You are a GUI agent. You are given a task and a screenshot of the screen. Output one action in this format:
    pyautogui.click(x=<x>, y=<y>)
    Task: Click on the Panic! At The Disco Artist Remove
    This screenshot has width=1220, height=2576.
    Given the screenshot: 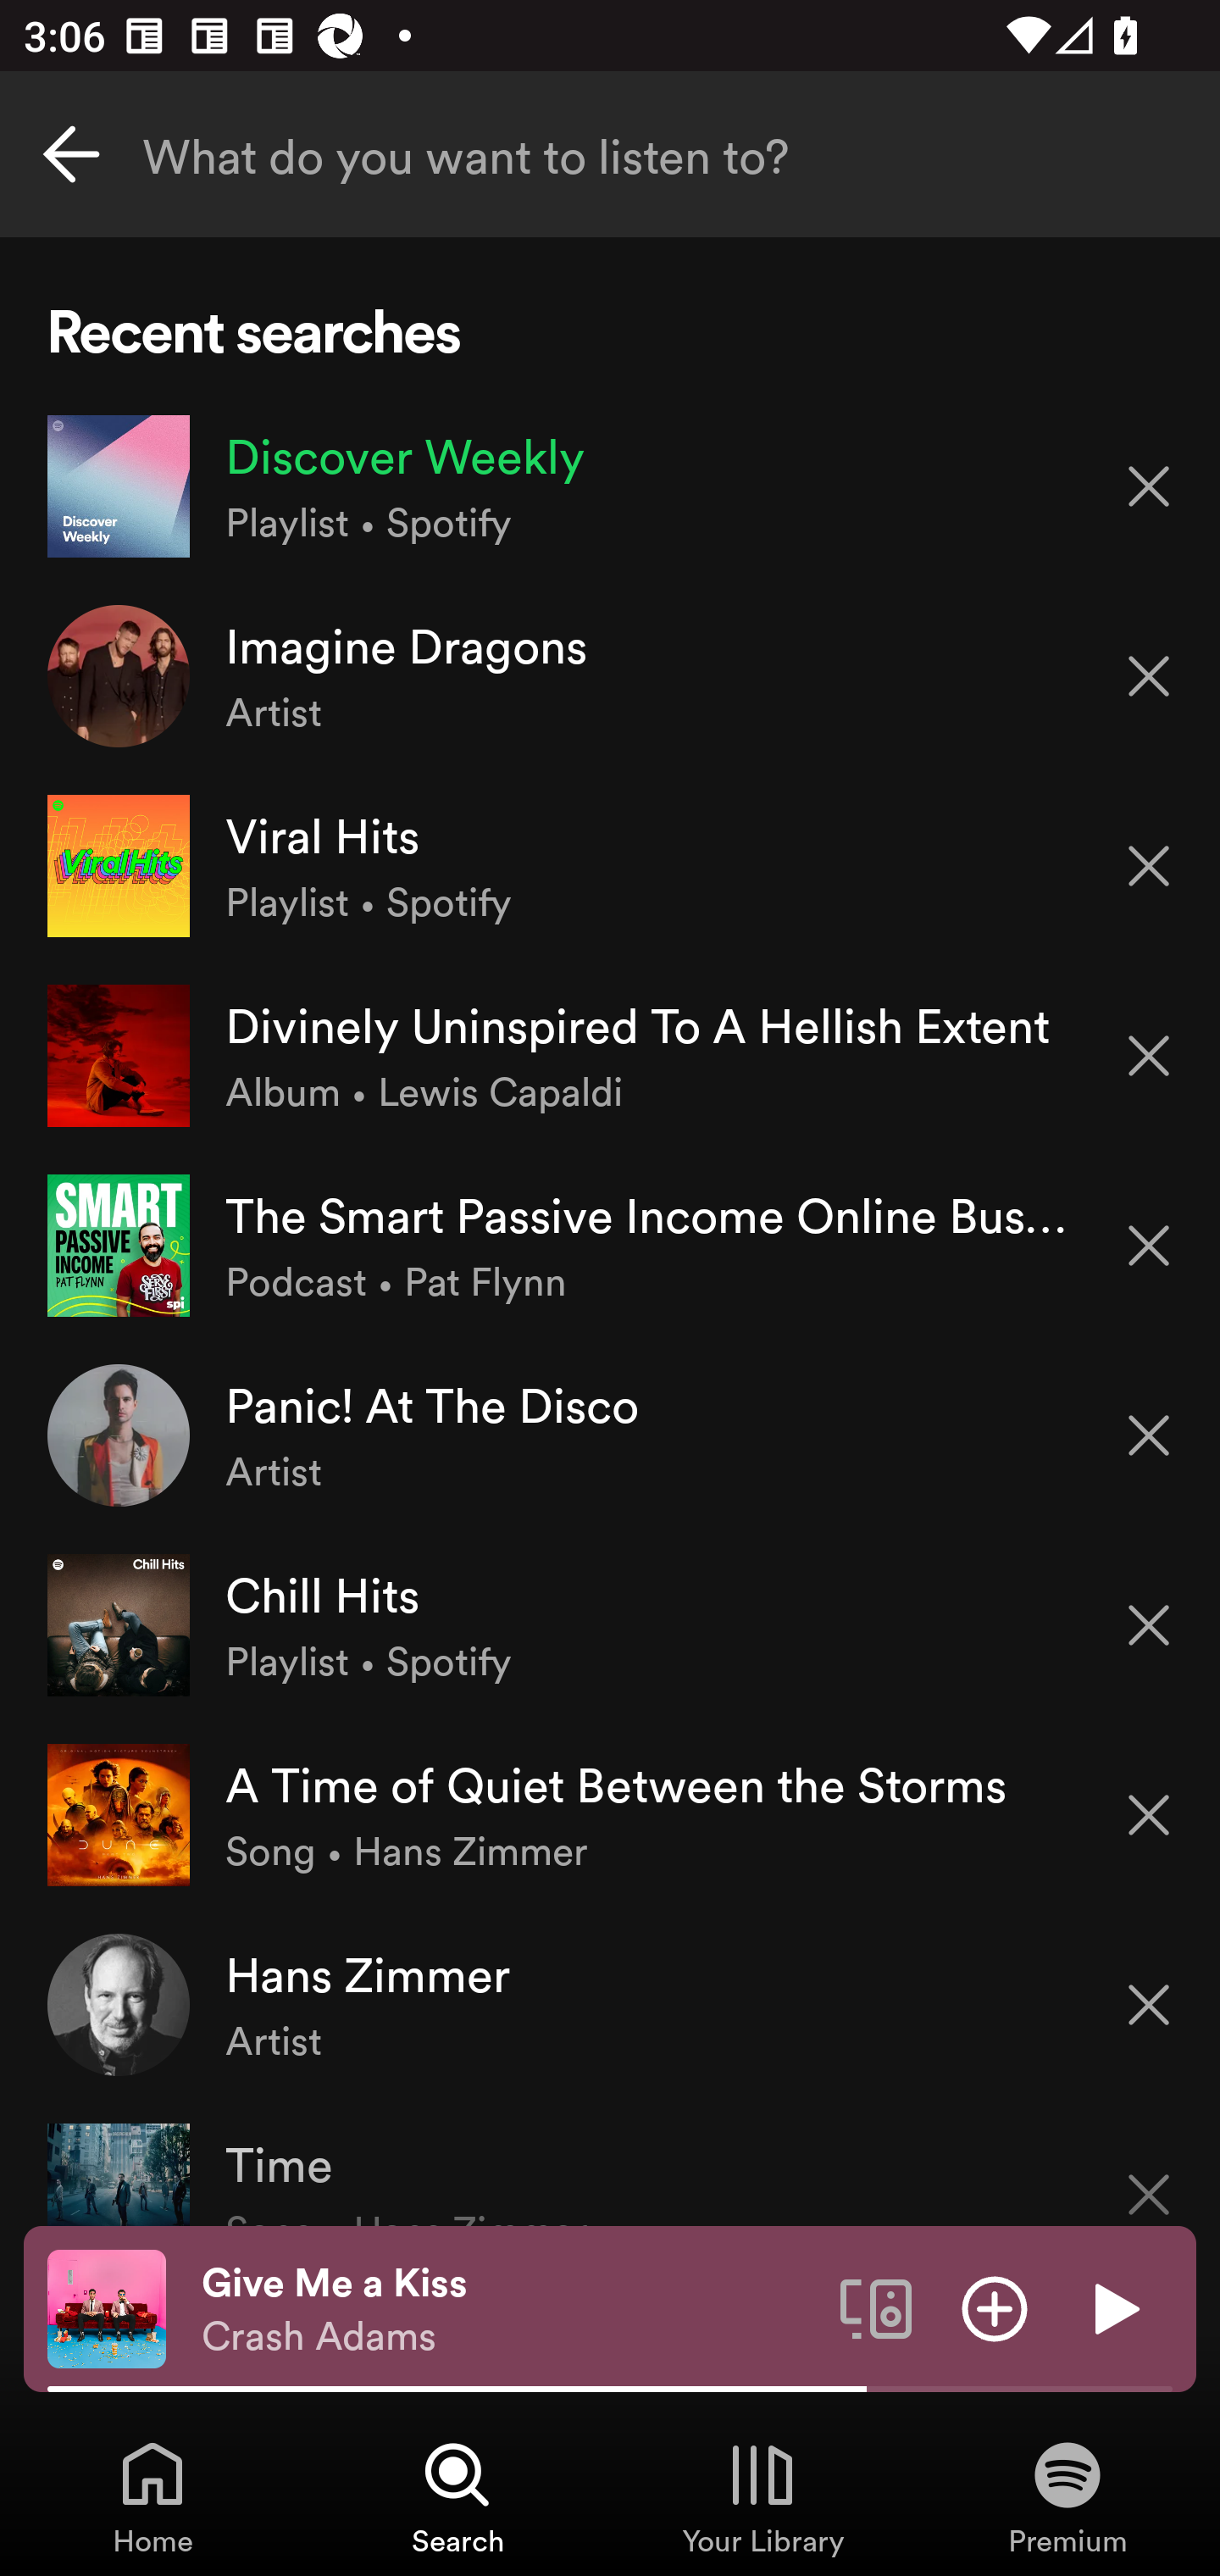 What is the action you would take?
    pyautogui.click(x=610, y=1434)
    